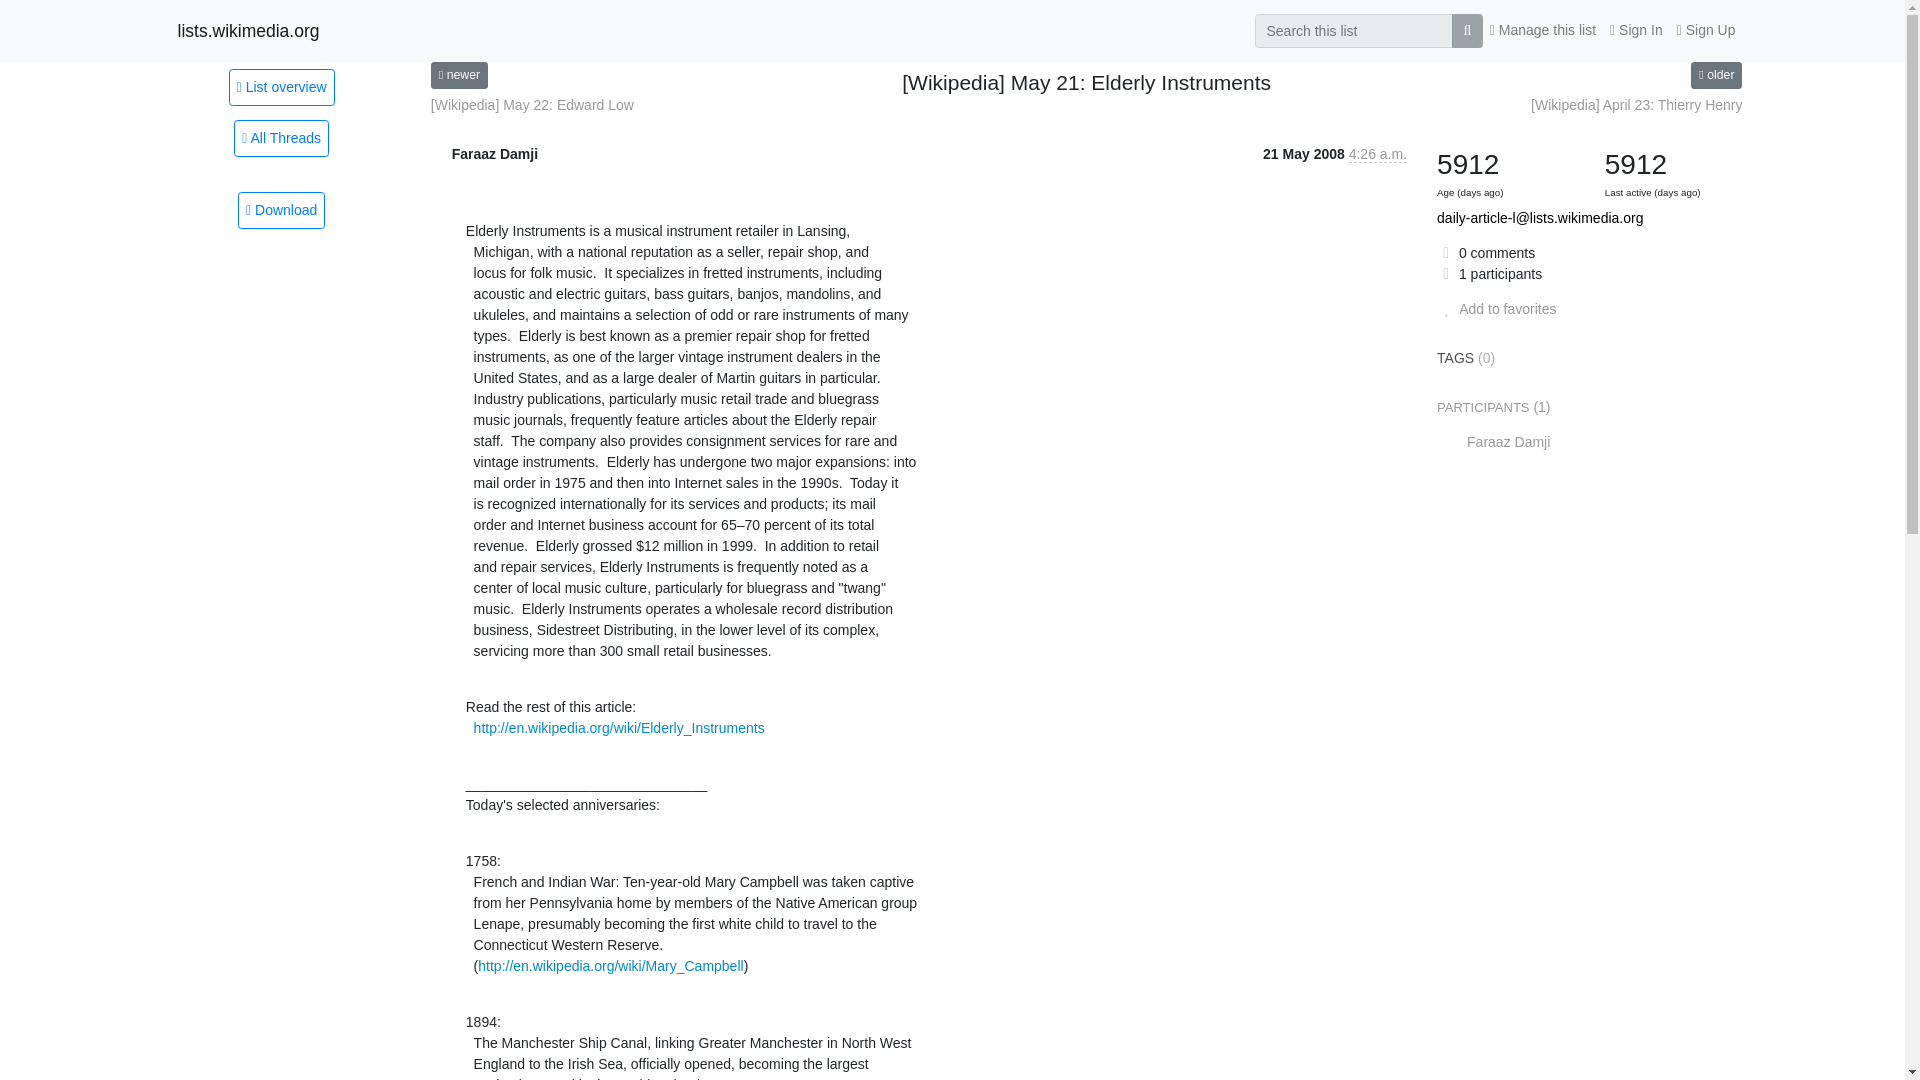 This screenshot has height=1080, width=1920. What do you see at coordinates (281, 210) in the screenshot?
I see `This thread in gzipped mbox format` at bounding box center [281, 210].